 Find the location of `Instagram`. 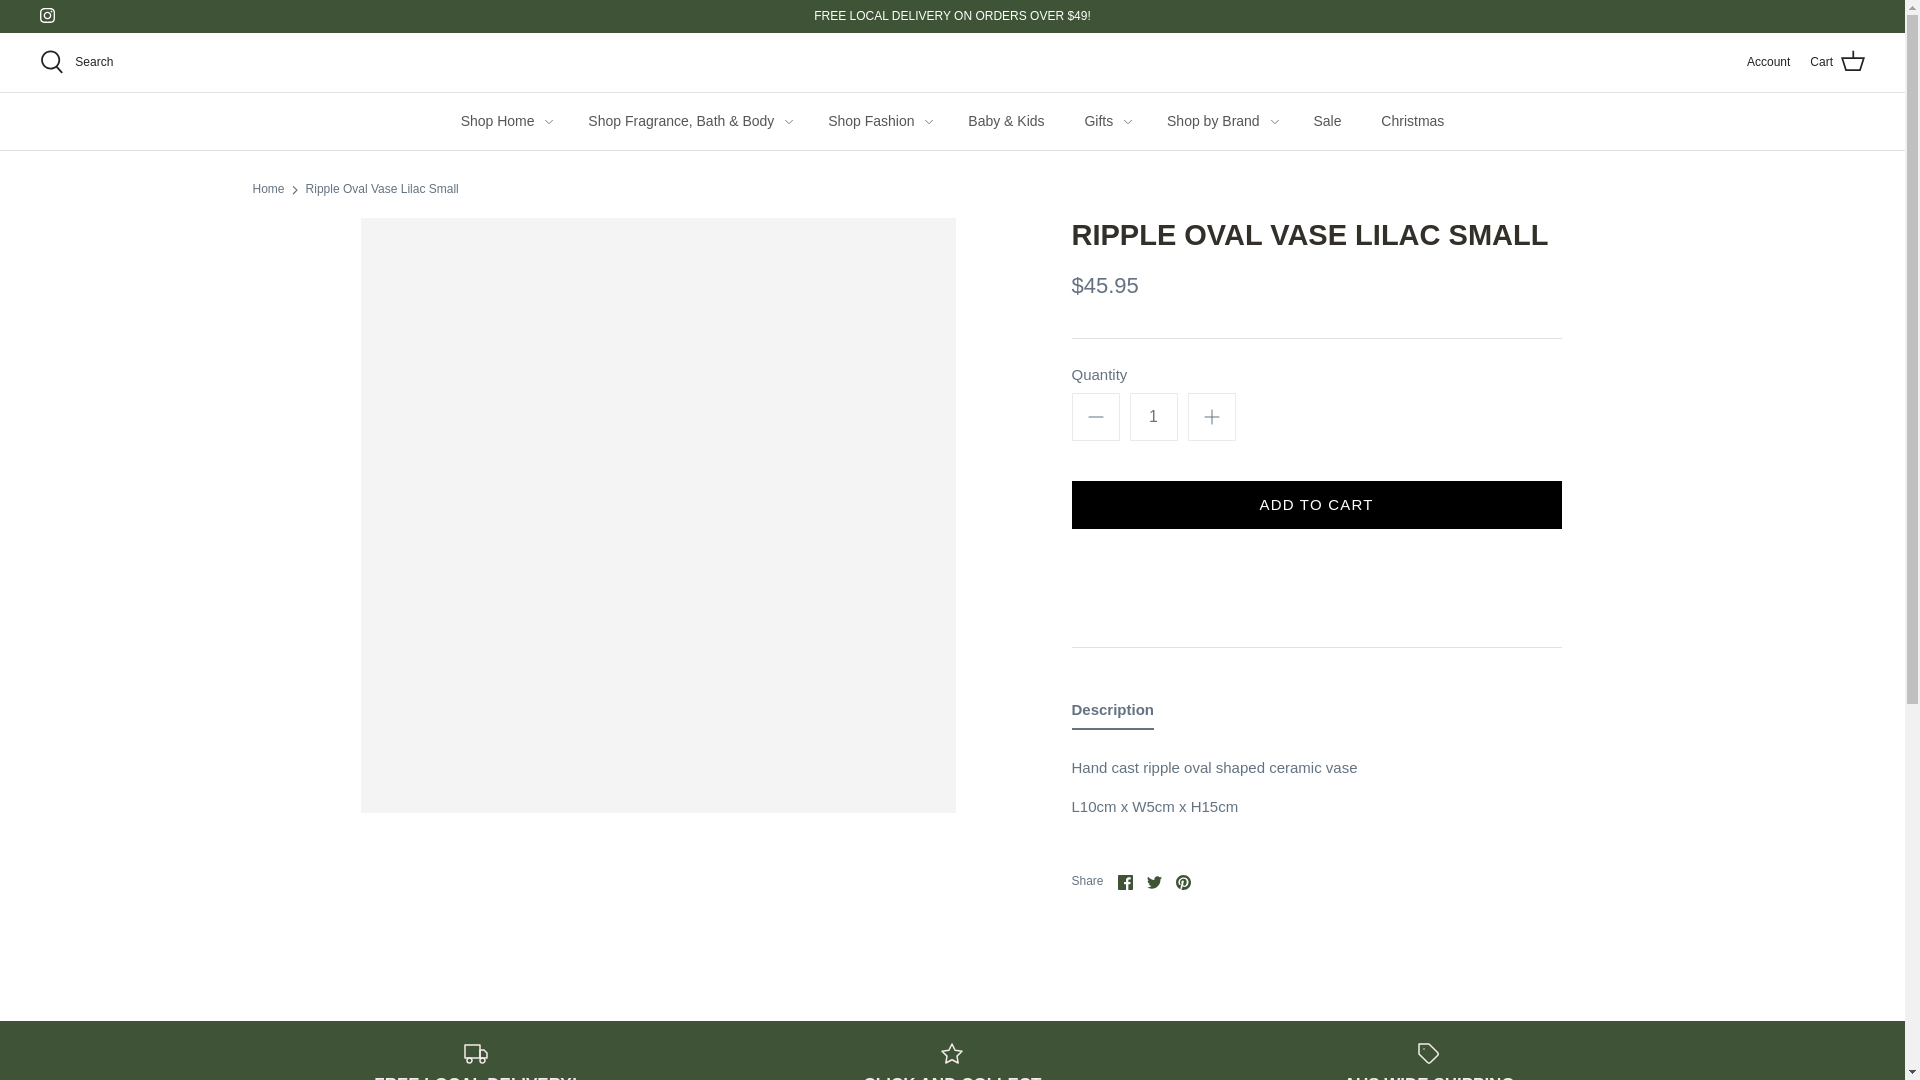

Instagram is located at coordinates (48, 14).